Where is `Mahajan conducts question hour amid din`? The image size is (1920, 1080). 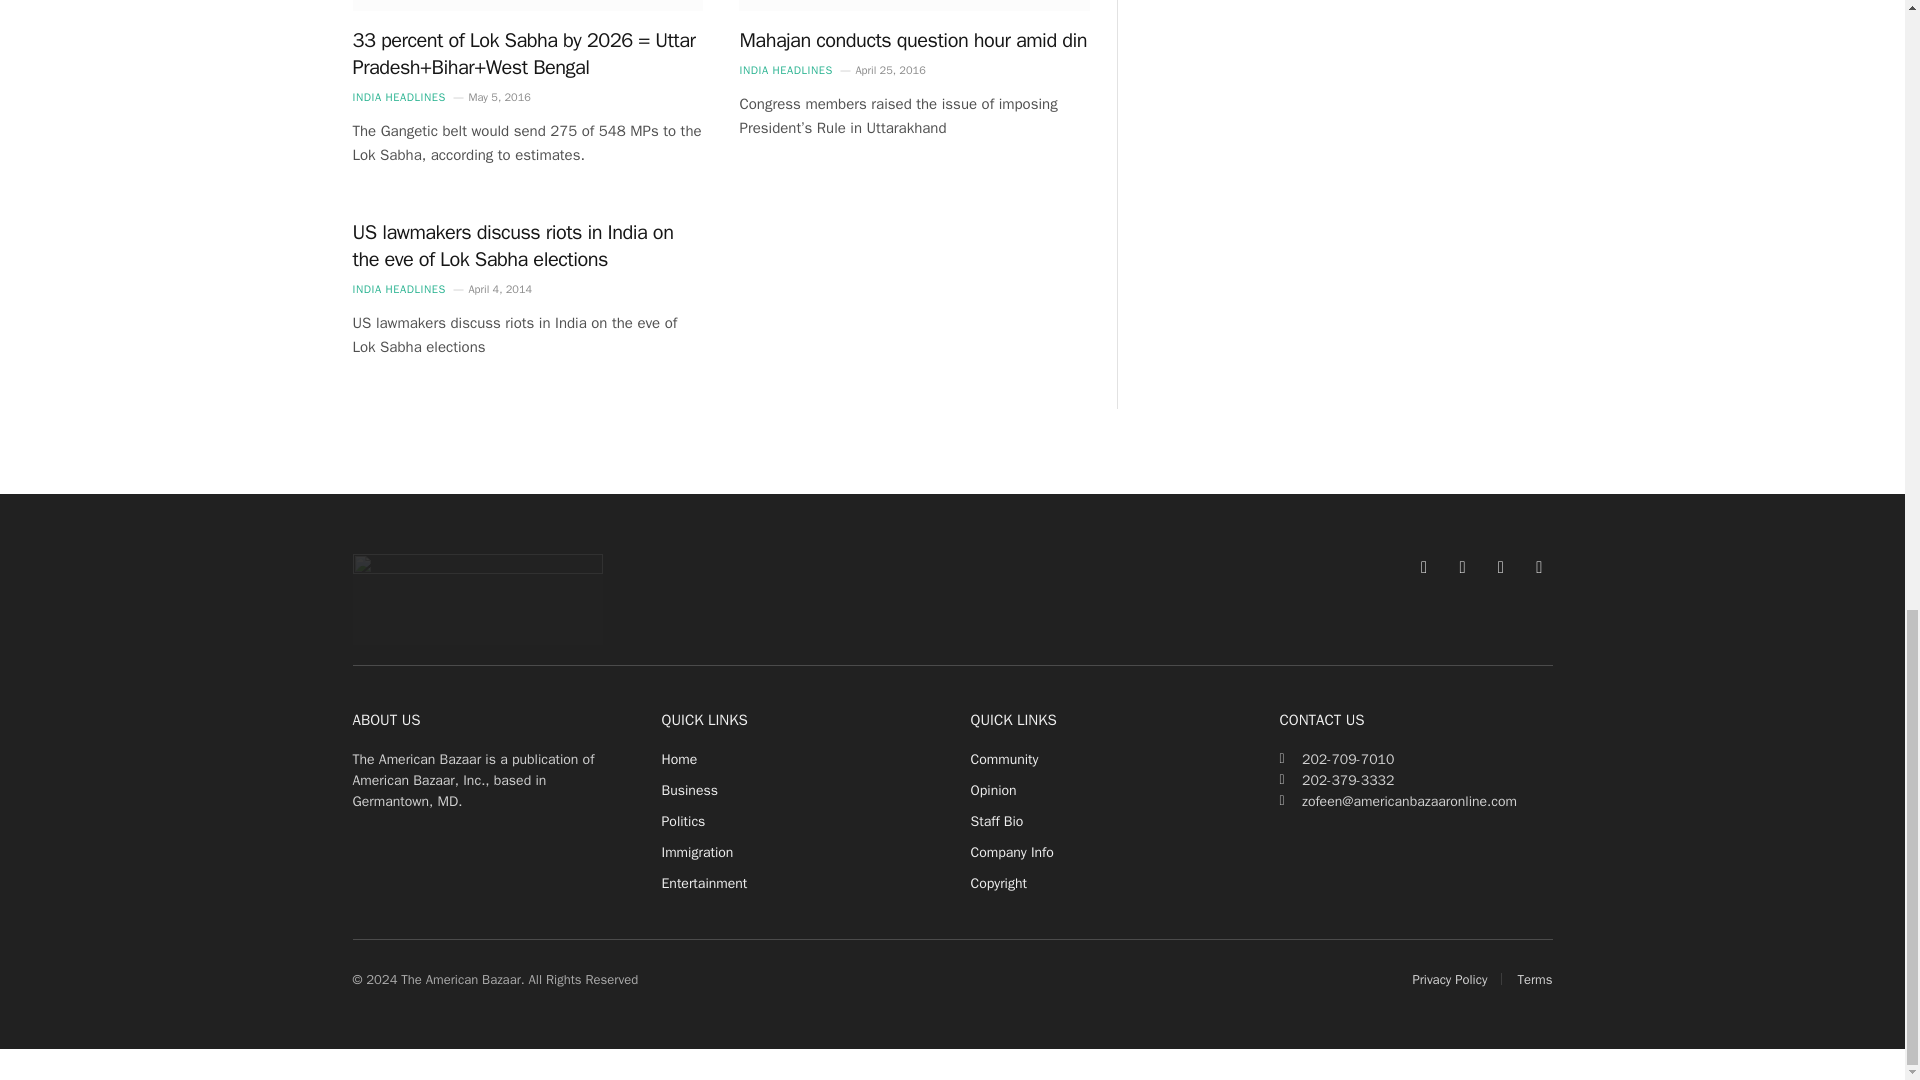
Mahajan conducts question hour amid din is located at coordinates (914, 40).